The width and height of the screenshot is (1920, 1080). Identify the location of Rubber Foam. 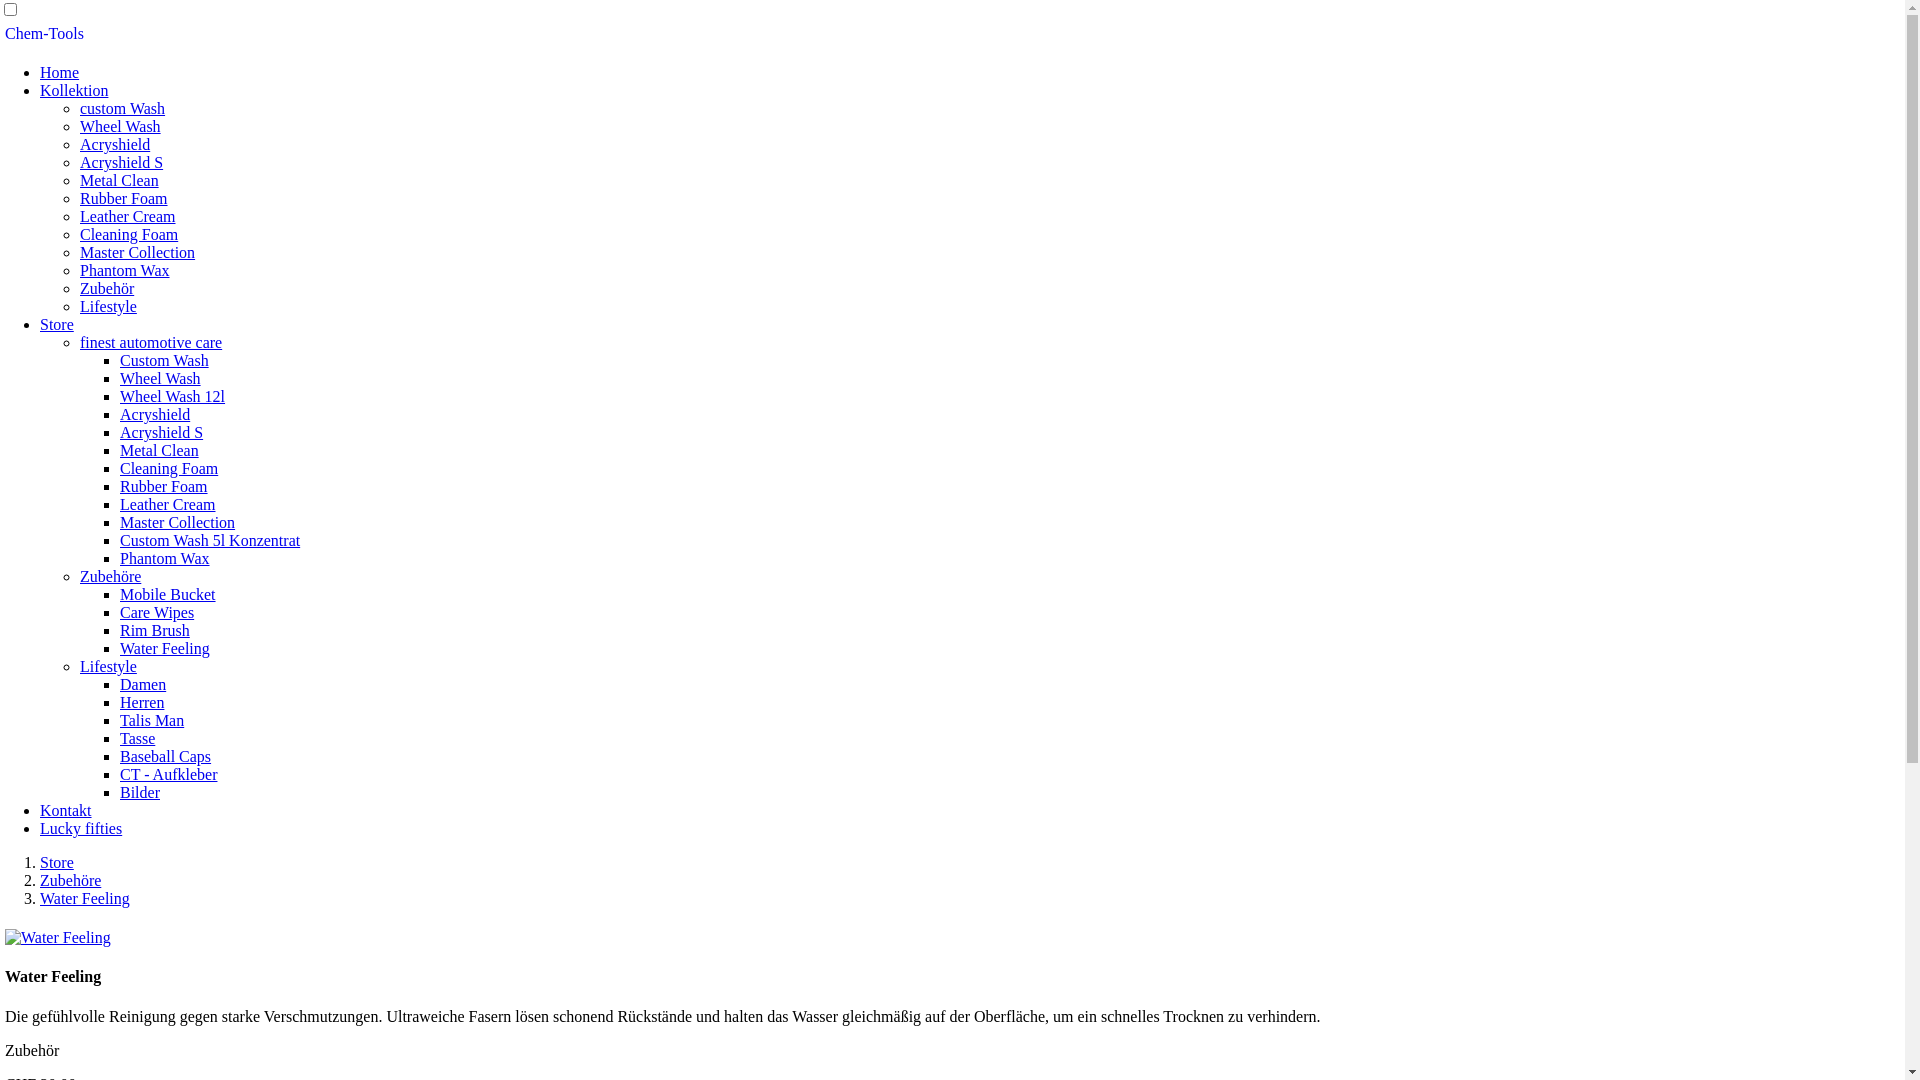
(124, 198).